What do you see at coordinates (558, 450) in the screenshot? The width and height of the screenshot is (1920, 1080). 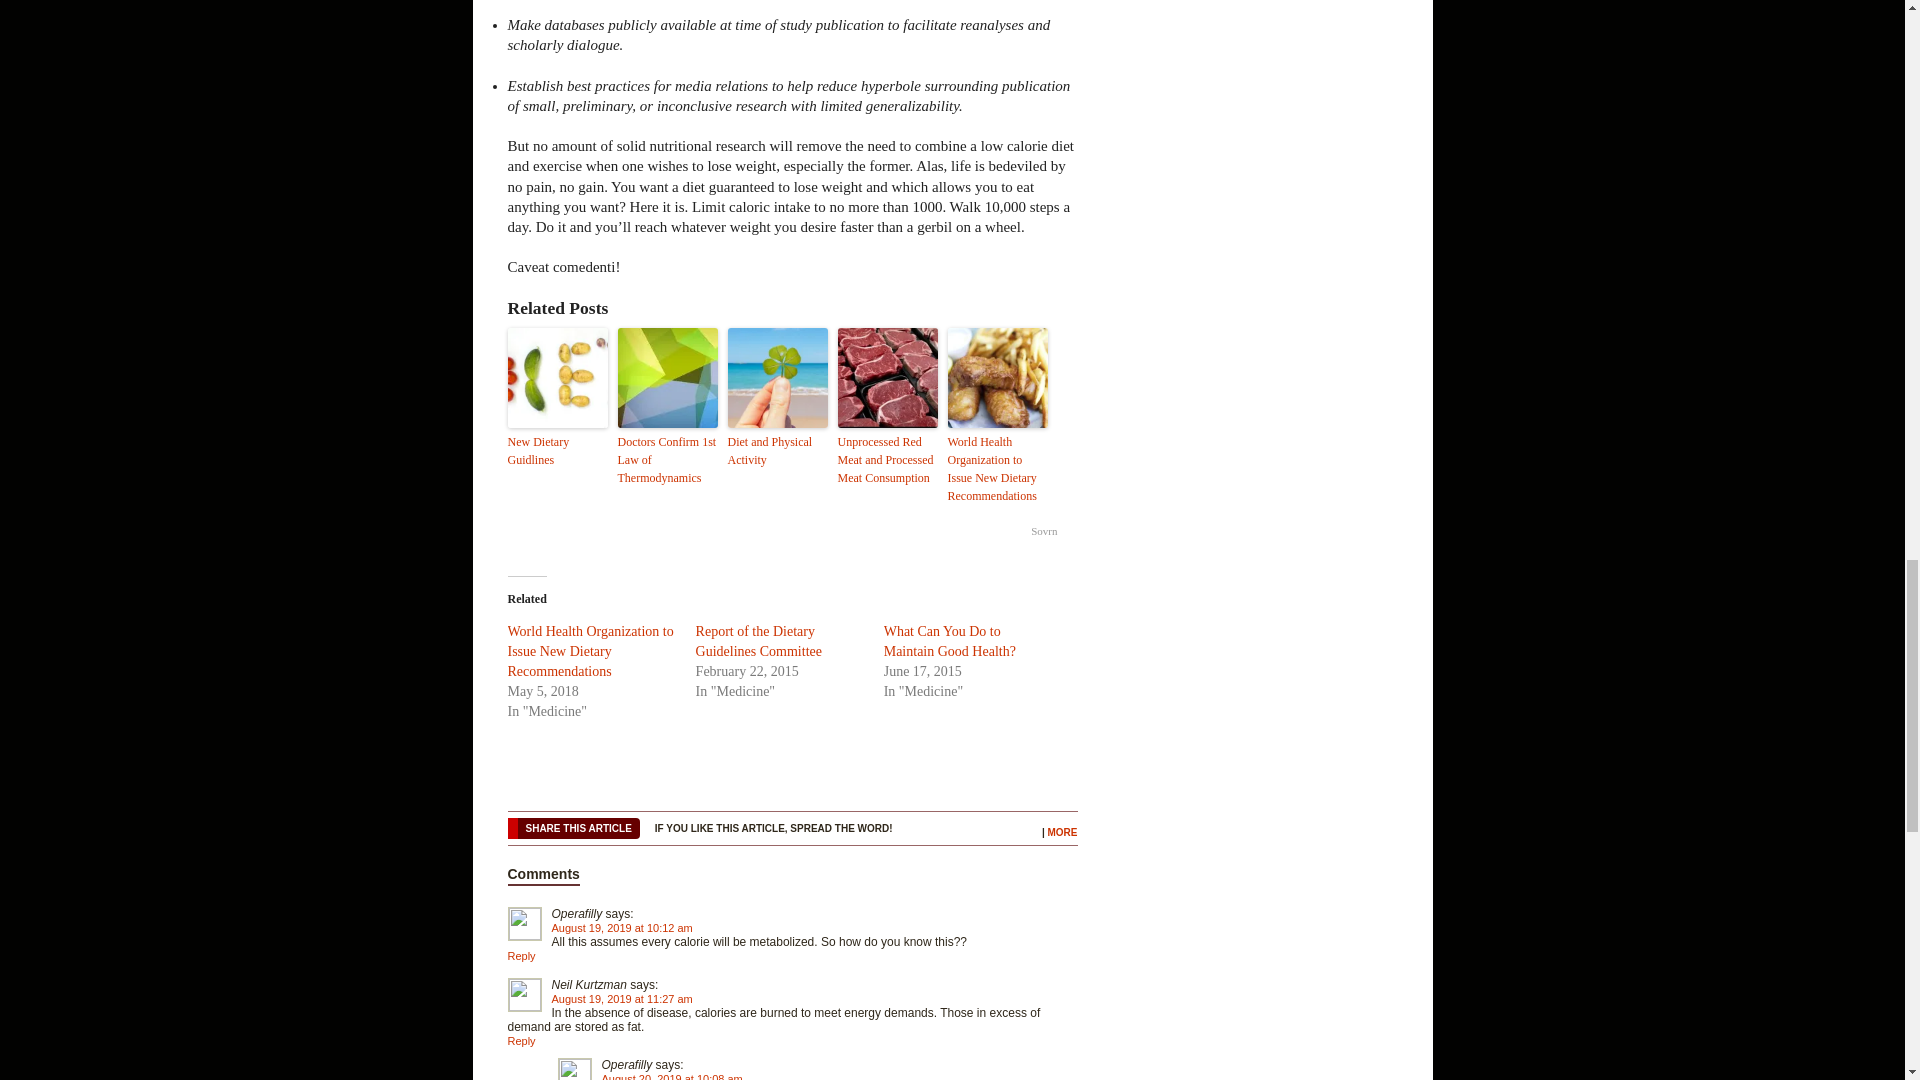 I see `New Dietary Guidlines` at bounding box center [558, 450].